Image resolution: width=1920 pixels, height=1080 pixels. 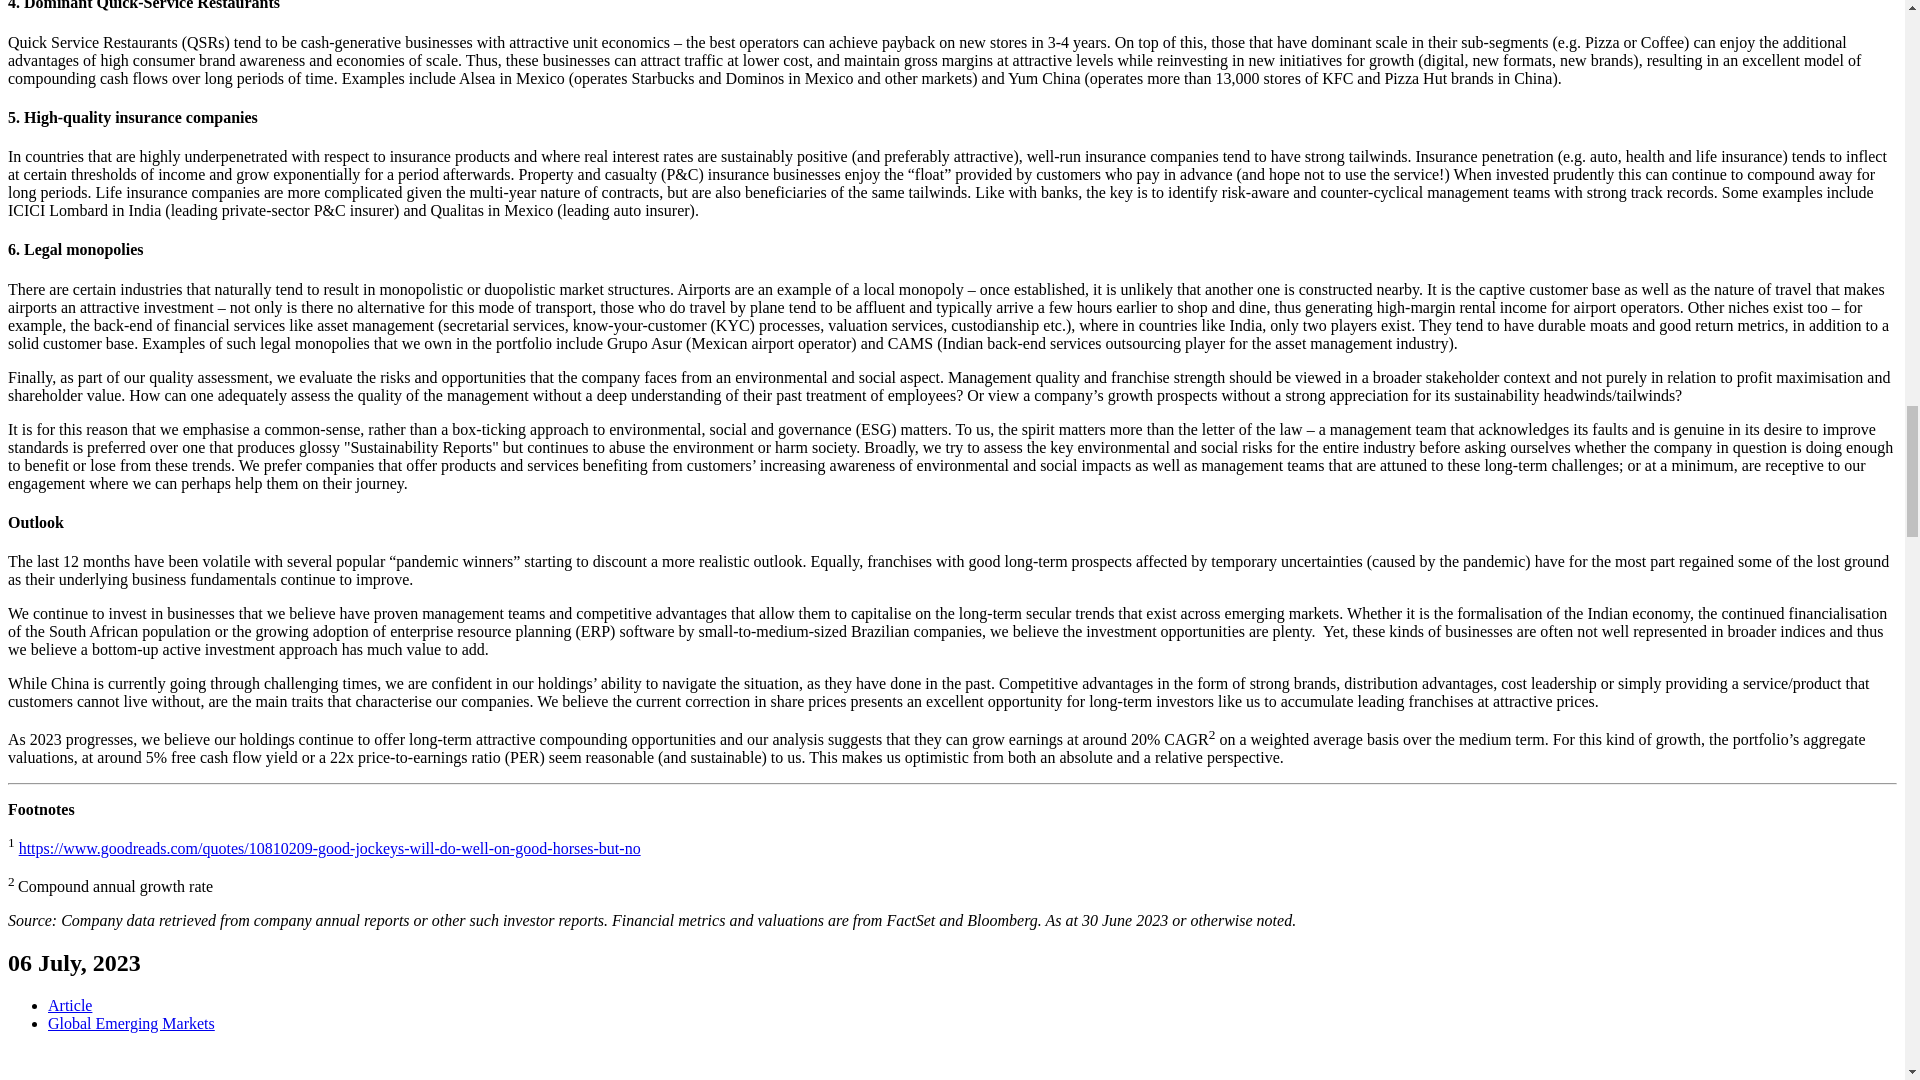 What do you see at coordinates (132, 1024) in the screenshot?
I see `Global Emerging Markets` at bounding box center [132, 1024].